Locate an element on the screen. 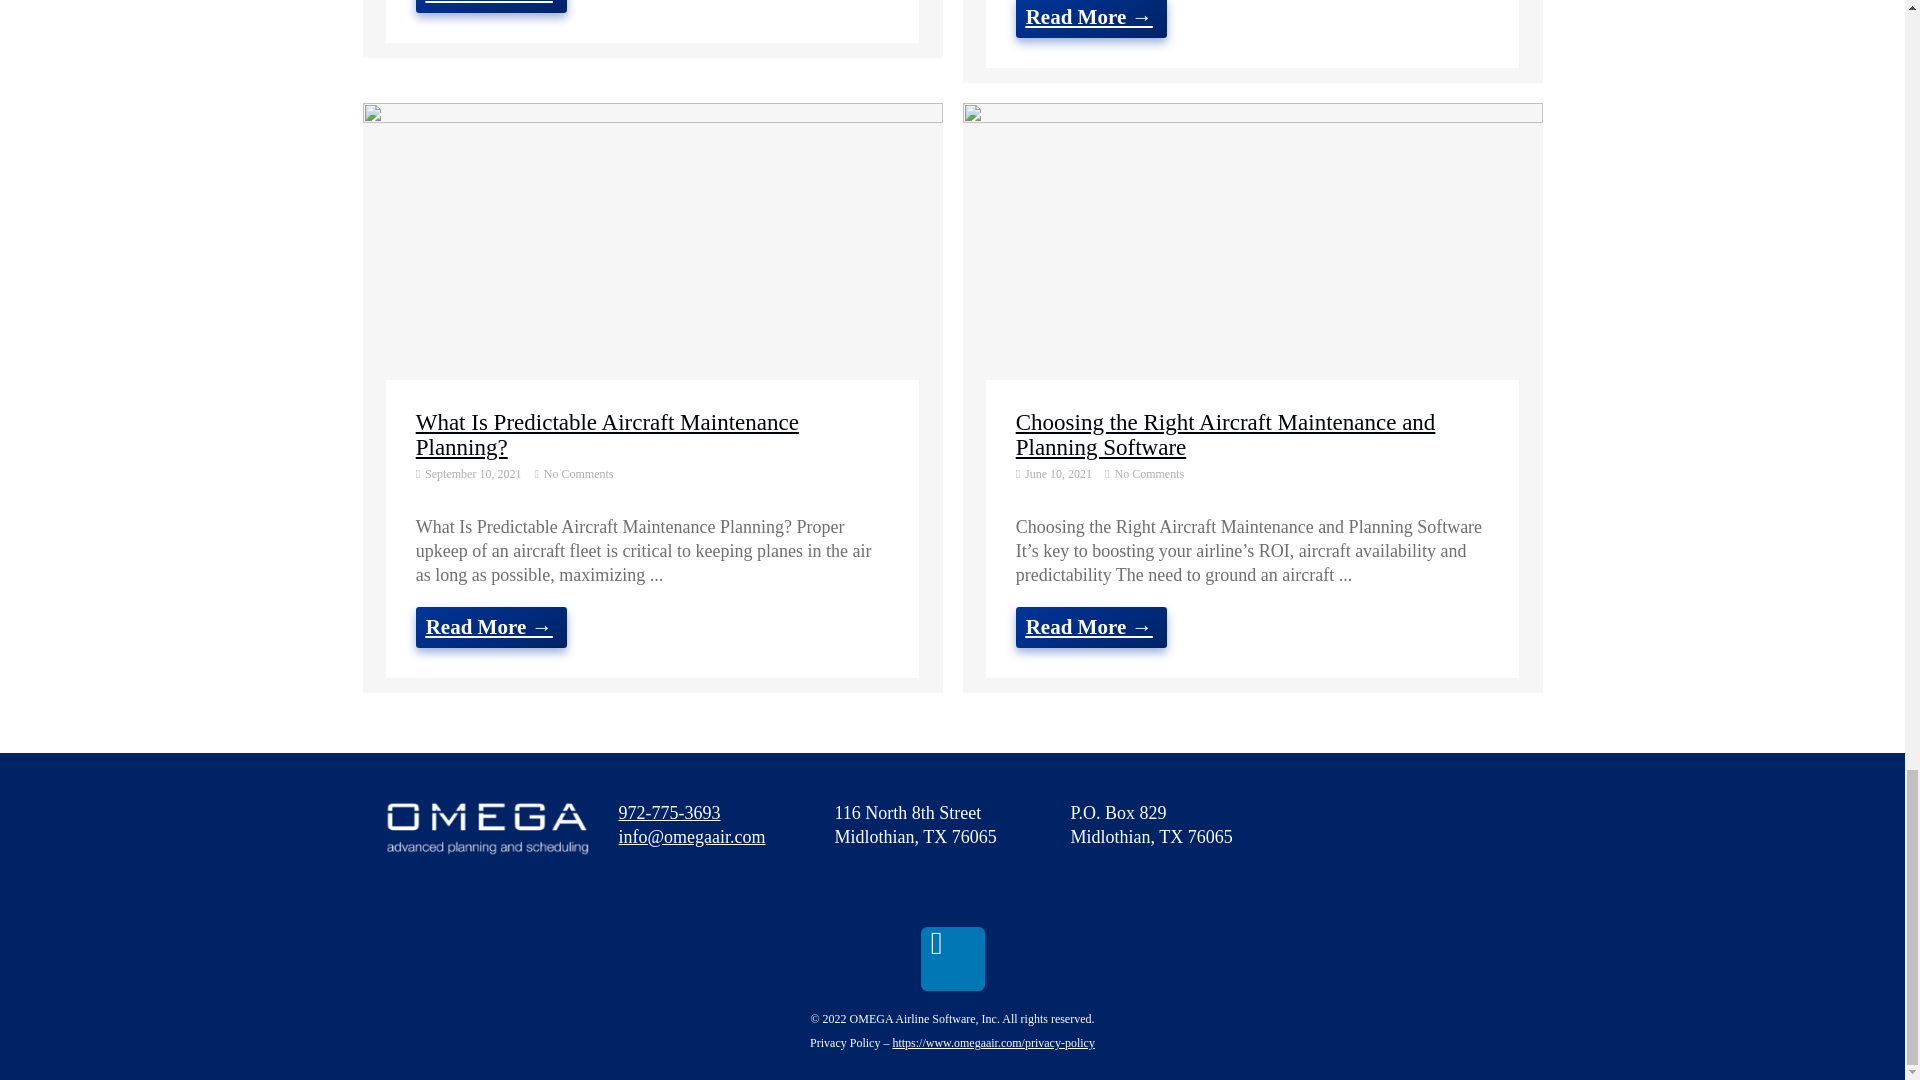 The width and height of the screenshot is (1920, 1080). What Is Predictable Aircraft Maintenance Planning? is located at coordinates (607, 435).